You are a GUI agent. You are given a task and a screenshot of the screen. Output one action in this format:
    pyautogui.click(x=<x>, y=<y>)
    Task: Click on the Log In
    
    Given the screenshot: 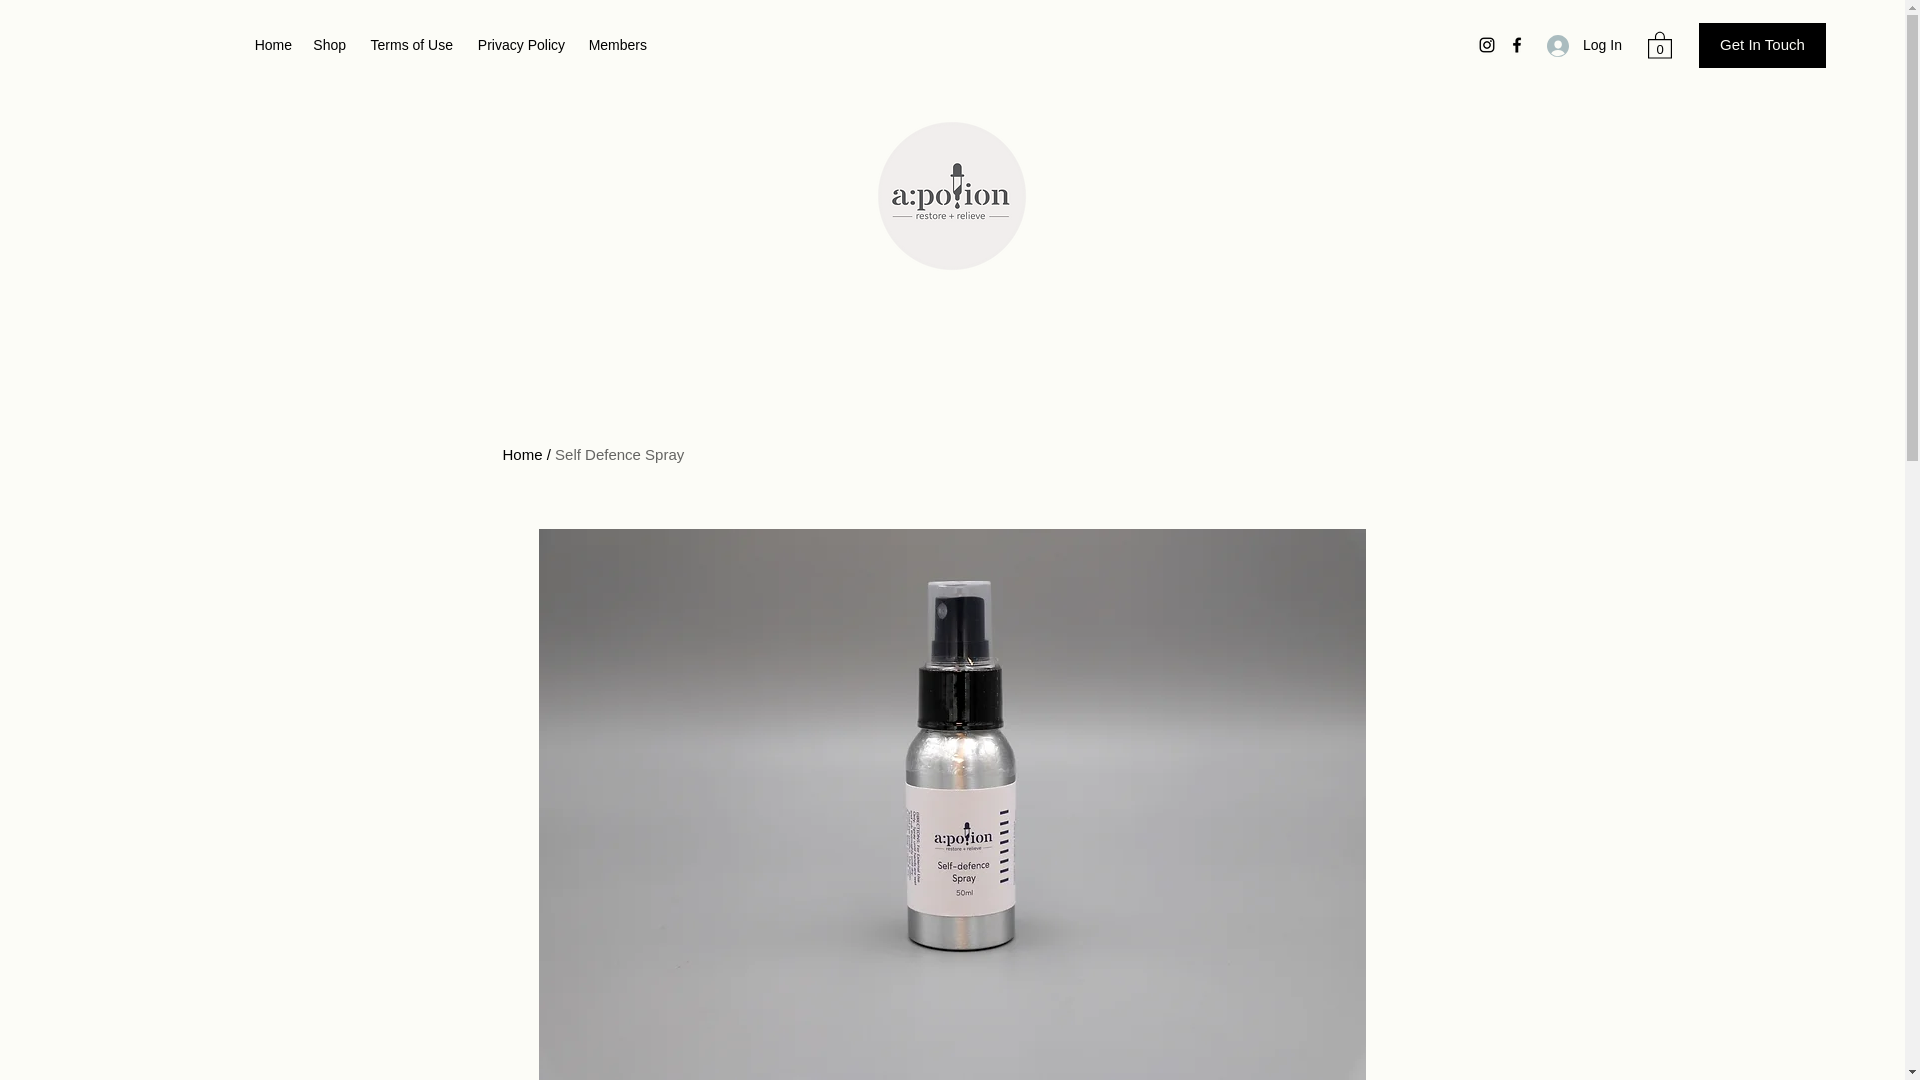 What is the action you would take?
    pyautogui.click(x=1577, y=45)
    